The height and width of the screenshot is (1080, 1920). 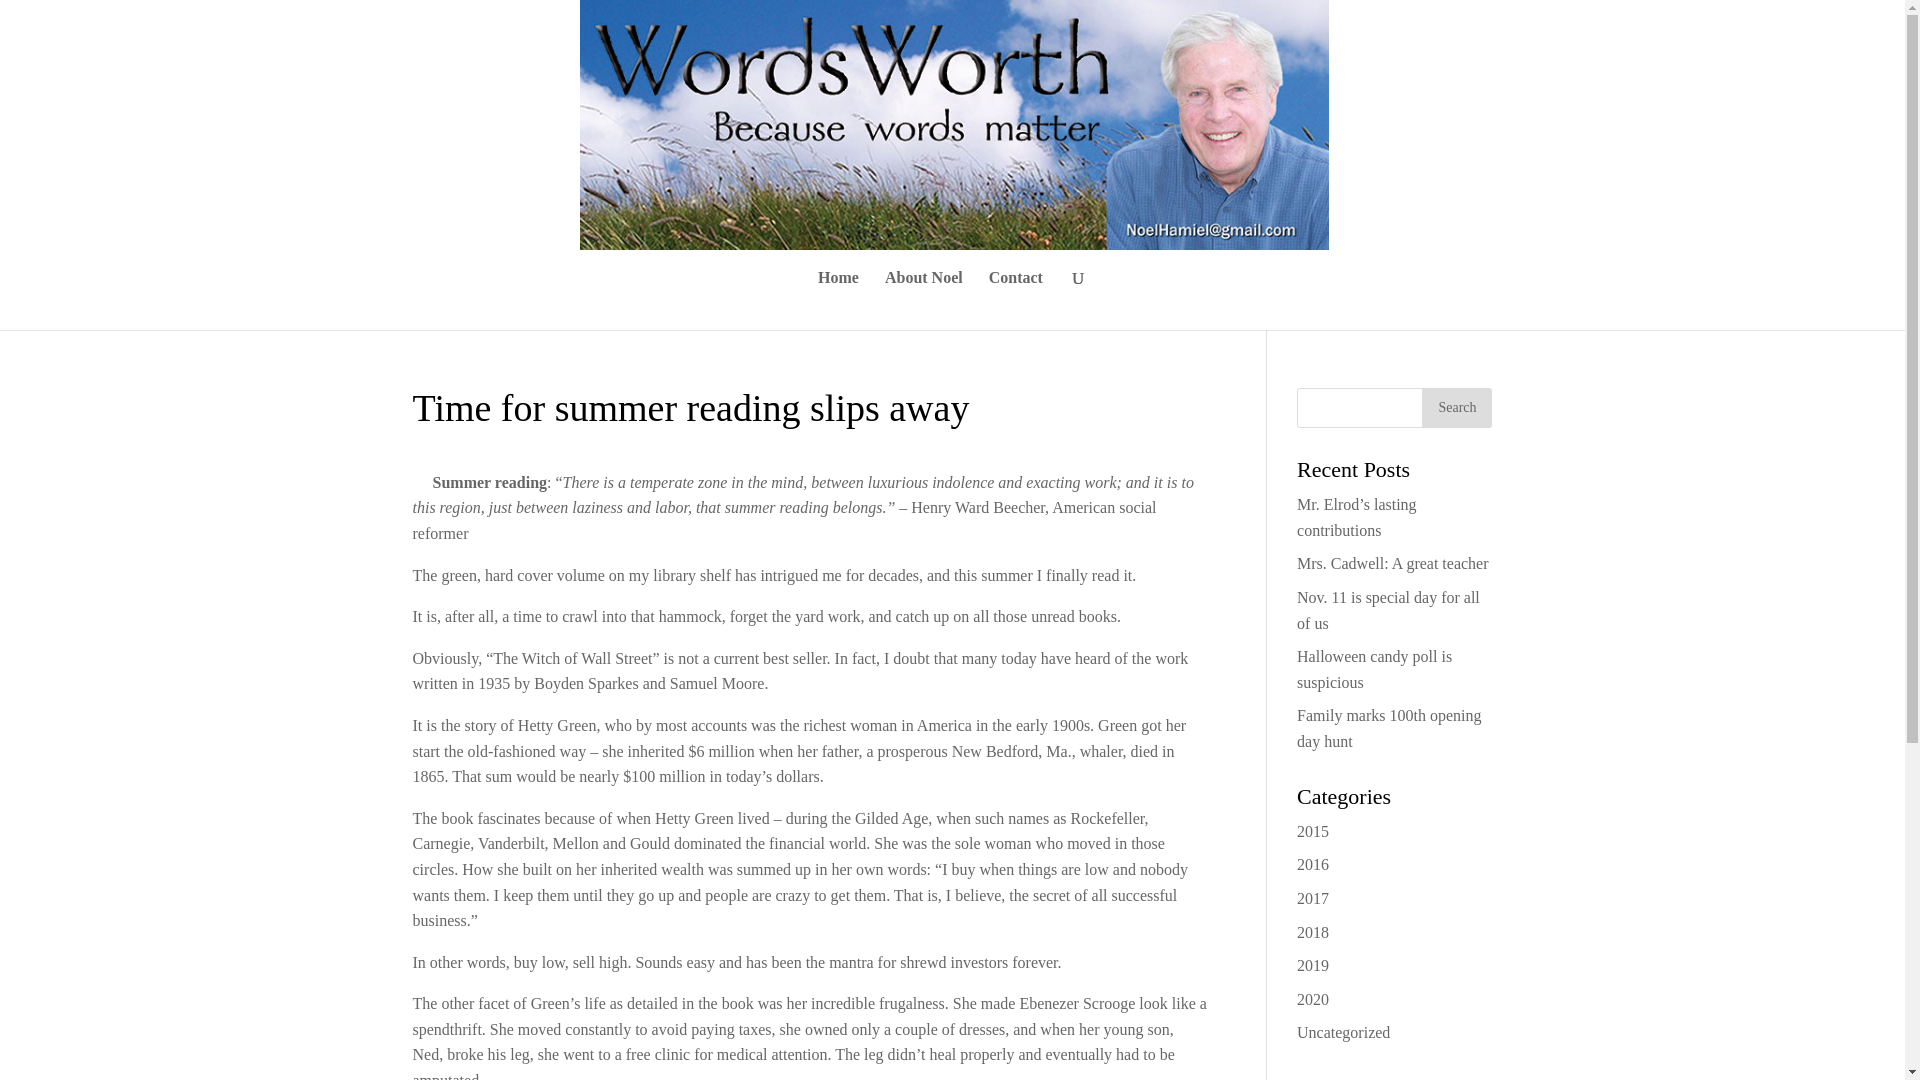 What do you see at coordinates (1374, 670) in the screenshot?
I see `Halloween candy poll is suspicious` at bounding box center [1374, 670].